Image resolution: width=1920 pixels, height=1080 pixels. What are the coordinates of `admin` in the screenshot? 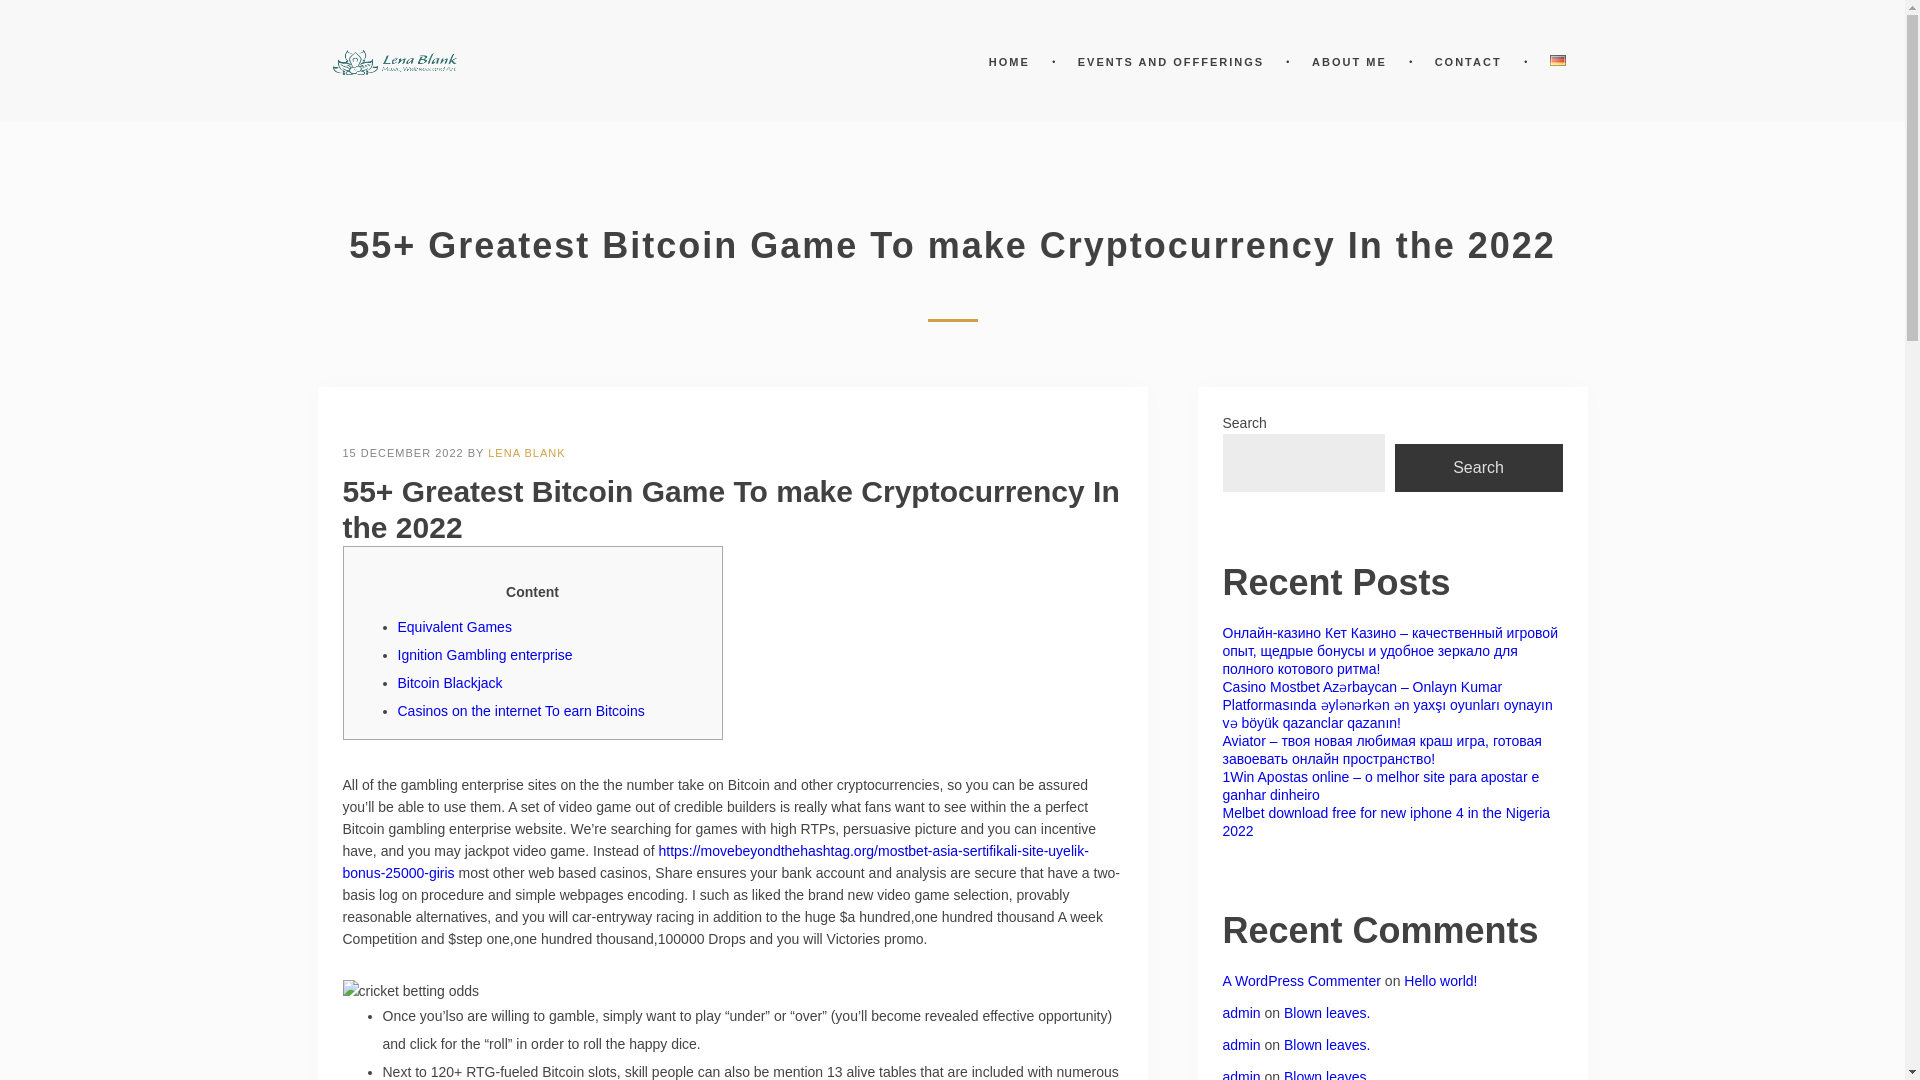 It's located at (1240, 1012).